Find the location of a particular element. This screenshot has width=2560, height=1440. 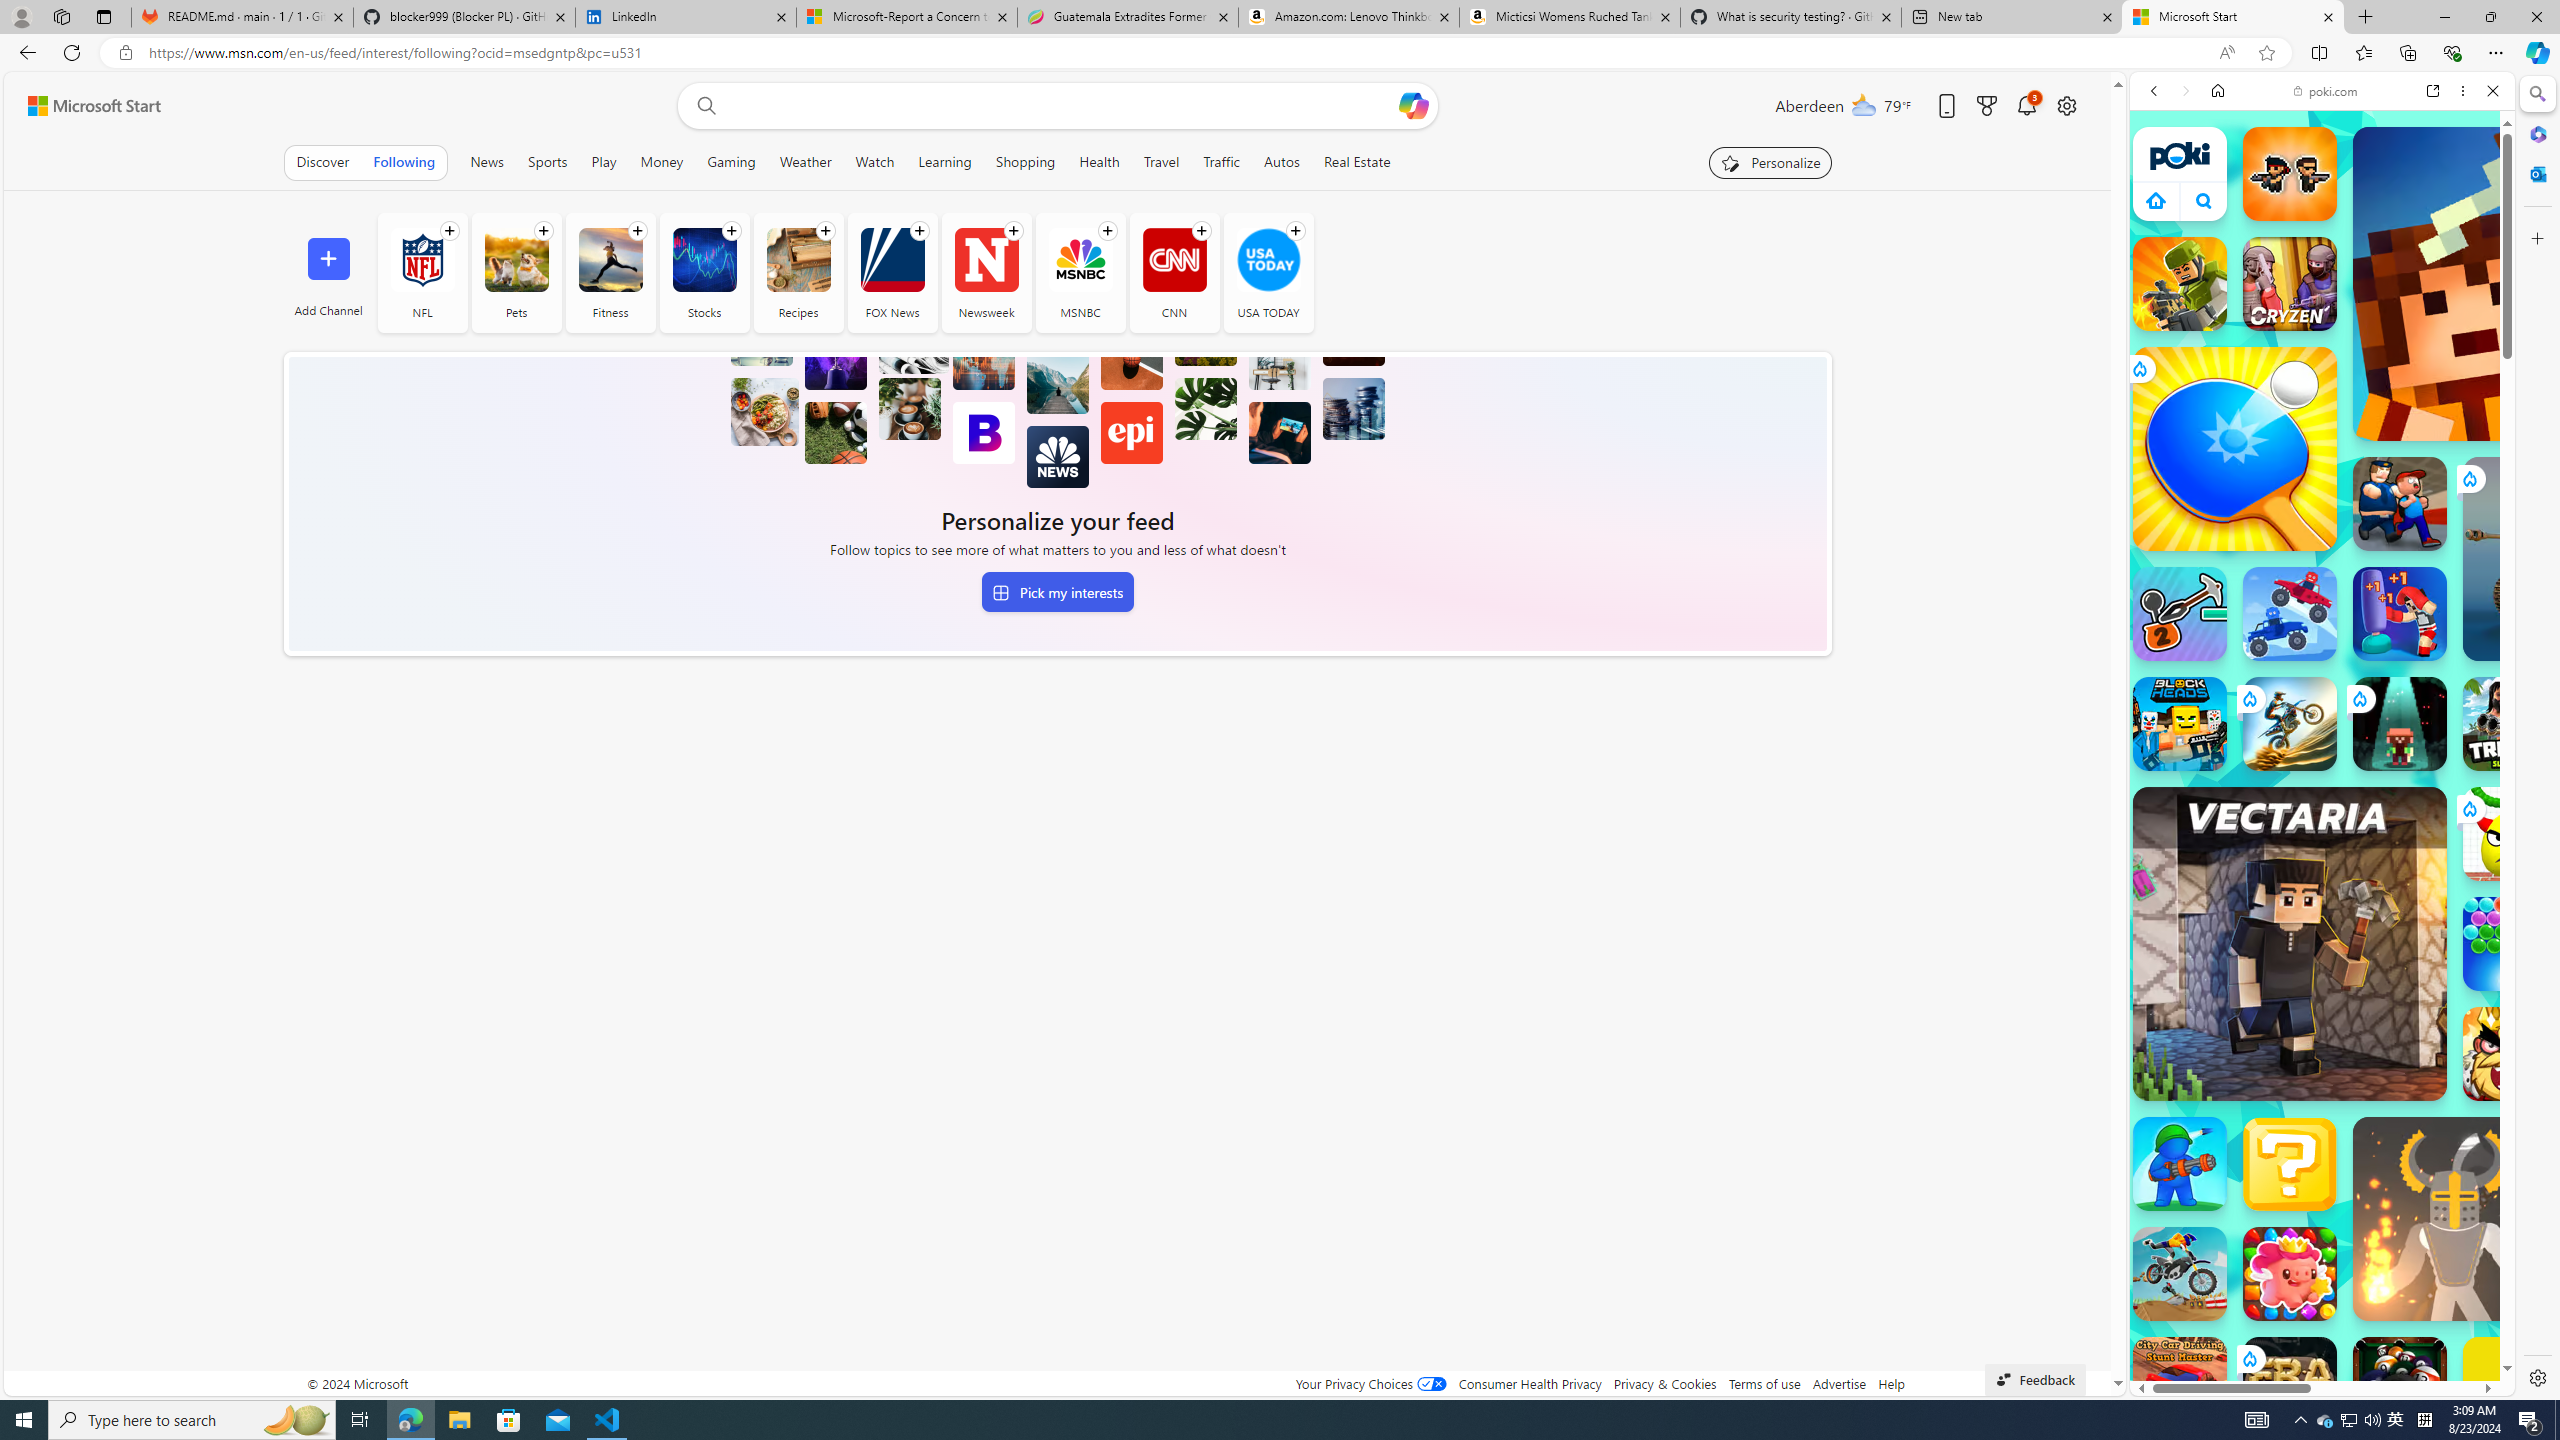

MSNBC is located at coordinates (1080, 272).